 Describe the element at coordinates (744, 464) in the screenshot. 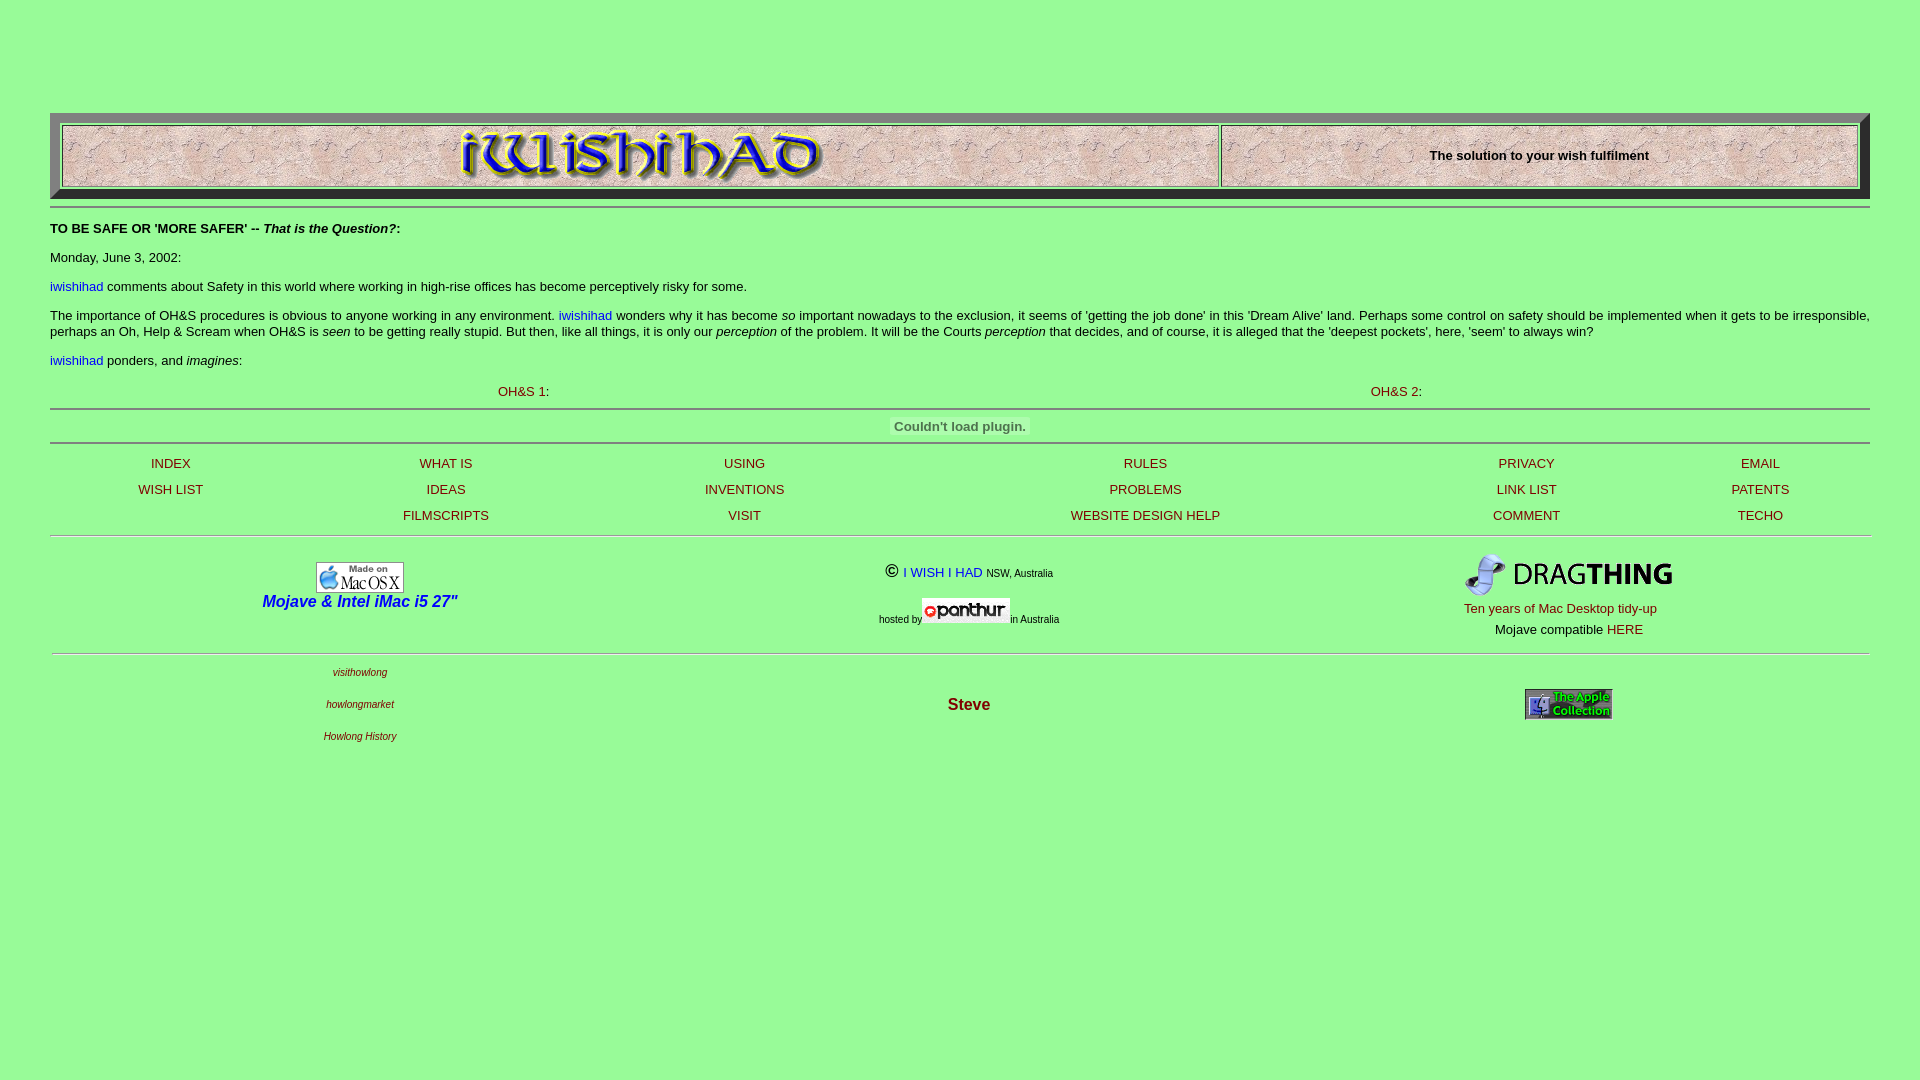

I see `USING` at that location.